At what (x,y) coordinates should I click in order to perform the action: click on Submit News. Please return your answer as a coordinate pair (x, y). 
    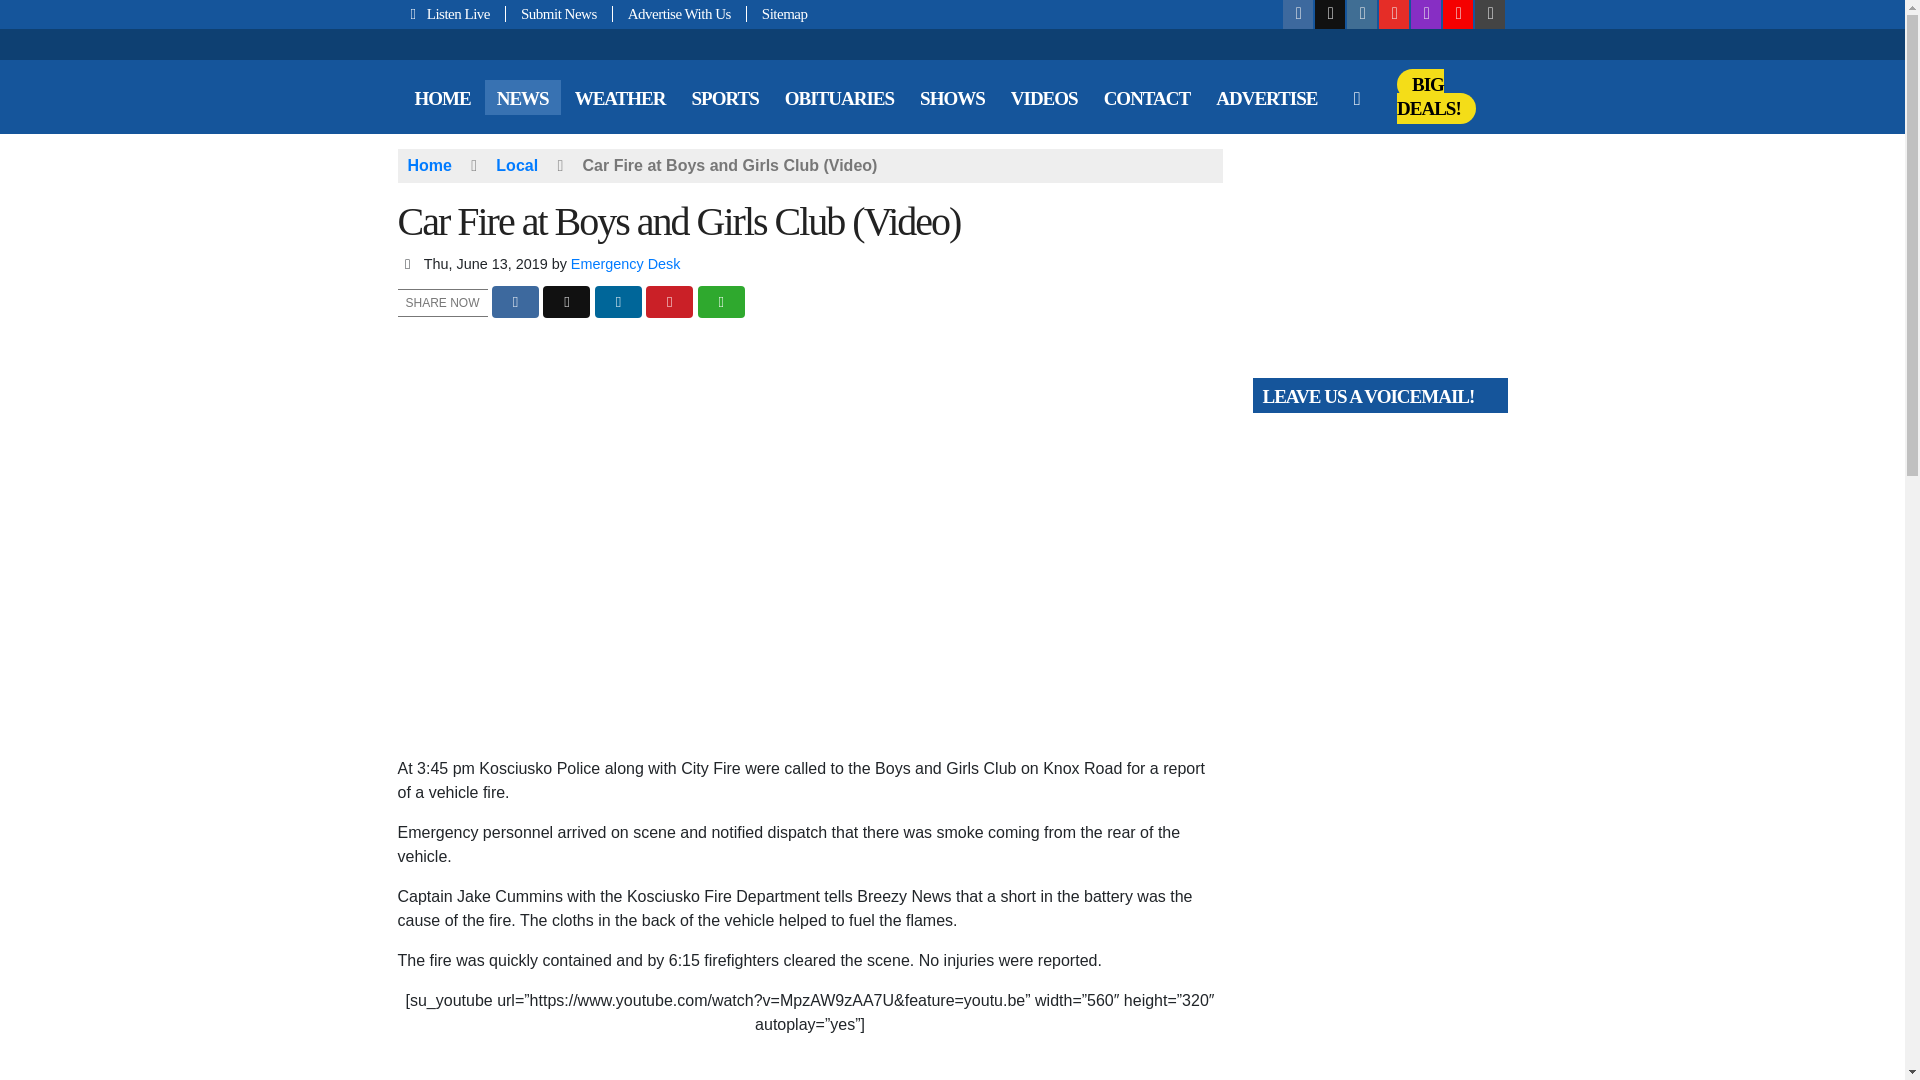
    Looking at the image, I should click on (559, 14).